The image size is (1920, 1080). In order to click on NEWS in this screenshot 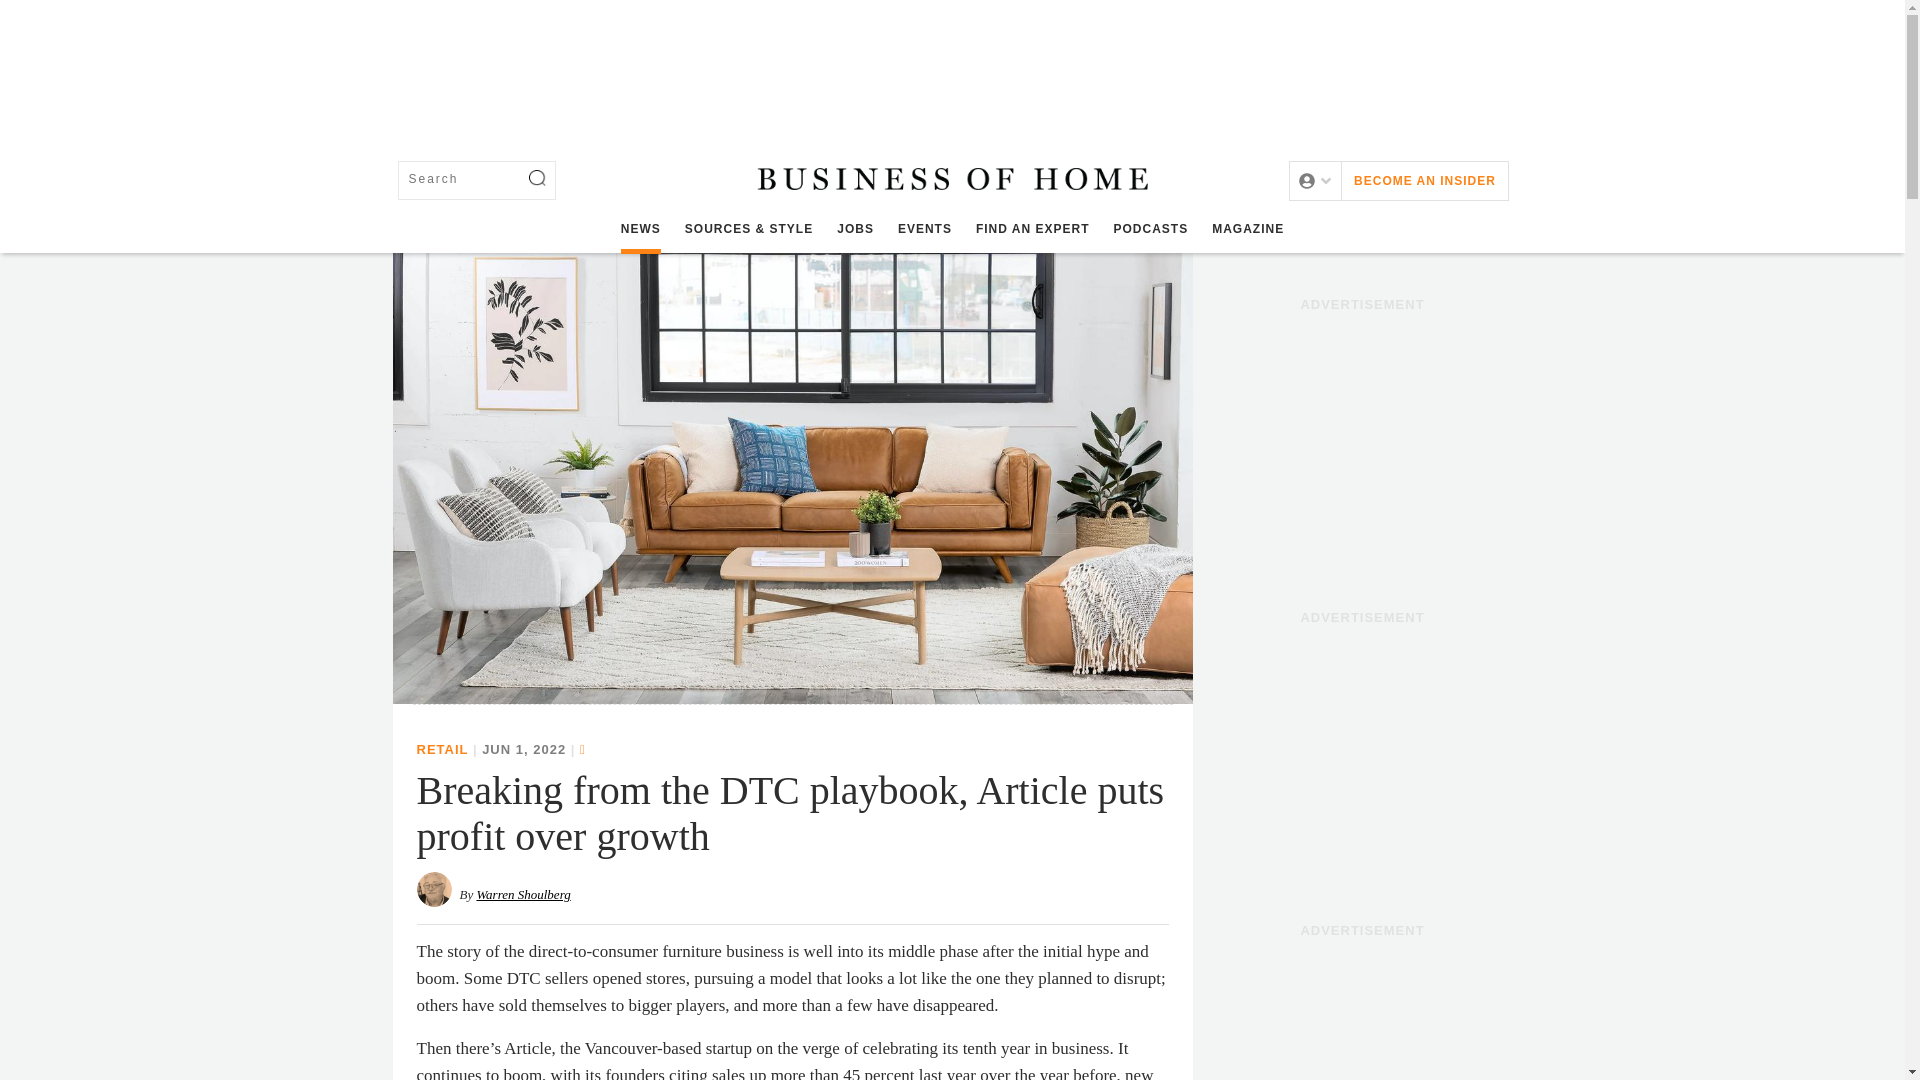, I will do `click(640, 229)`.